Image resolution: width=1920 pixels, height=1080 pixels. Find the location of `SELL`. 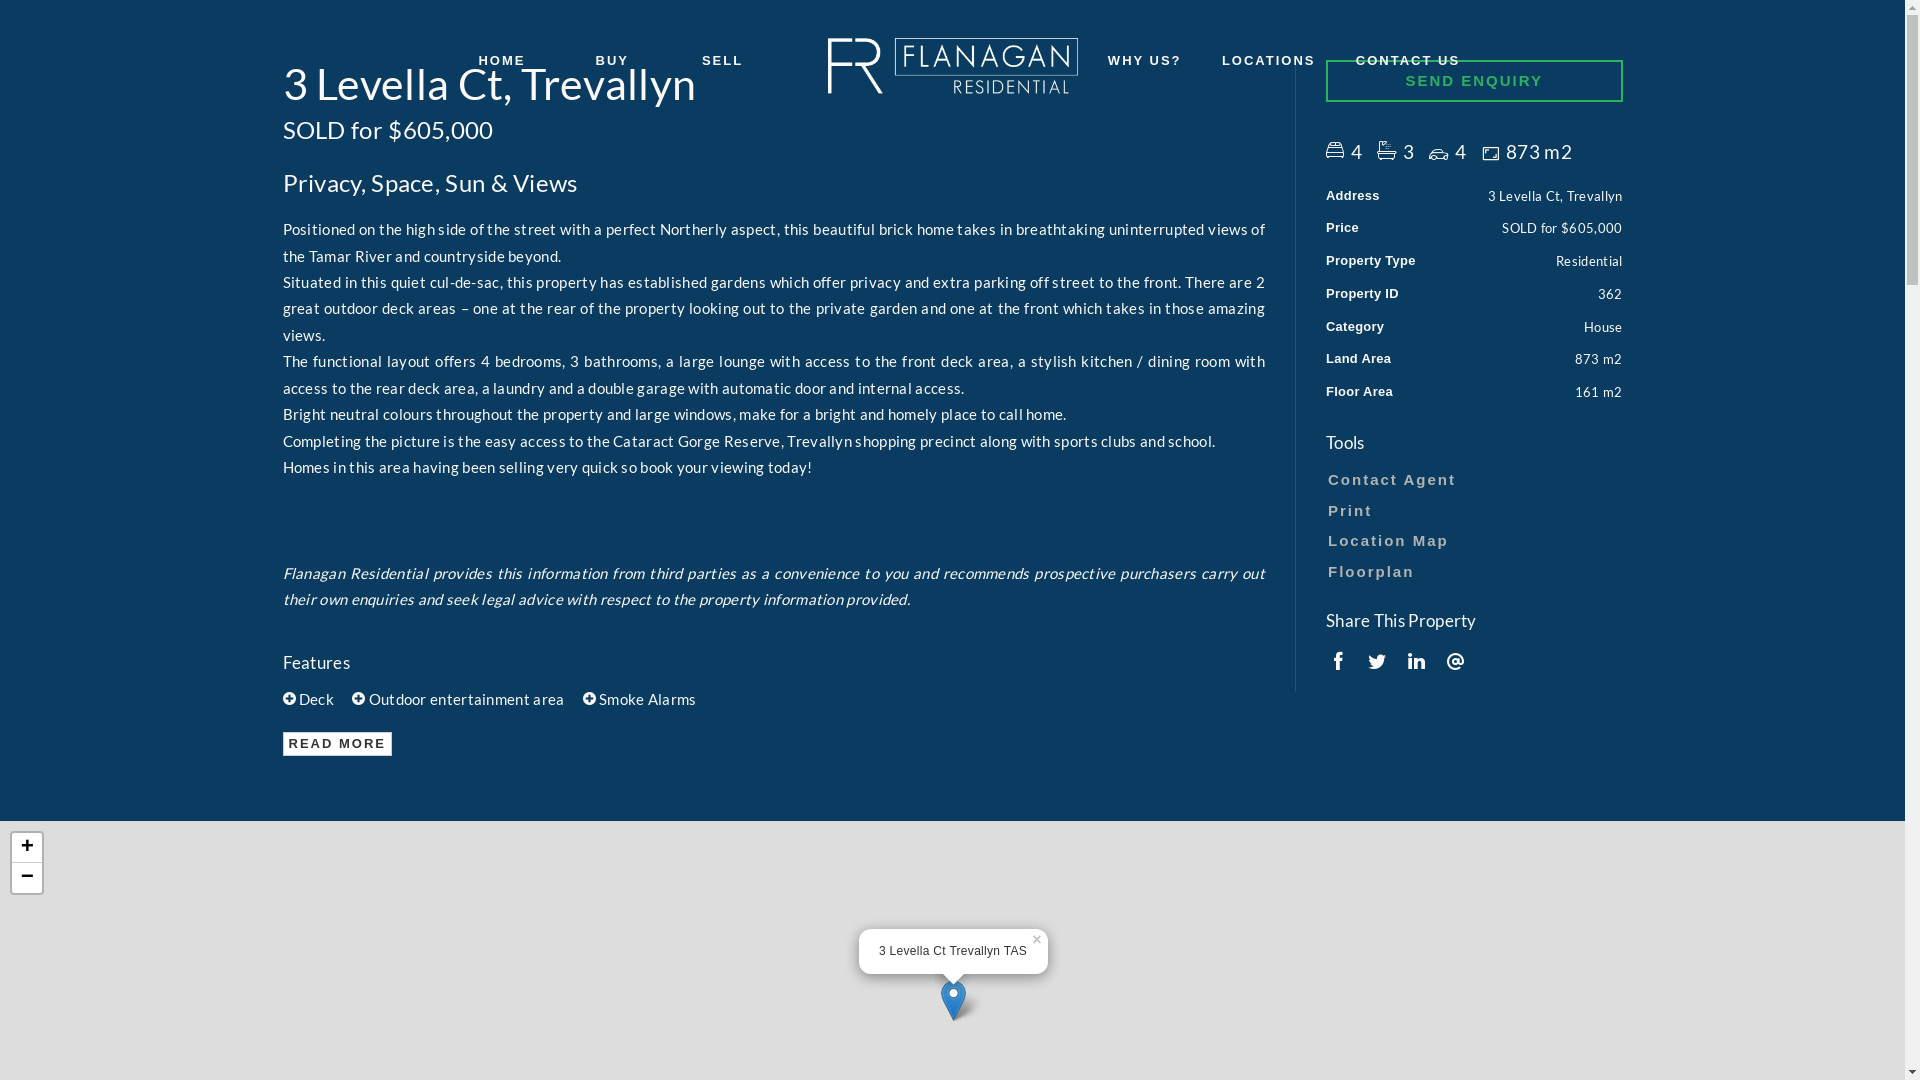

SELL is located at coordinates (723, 62).